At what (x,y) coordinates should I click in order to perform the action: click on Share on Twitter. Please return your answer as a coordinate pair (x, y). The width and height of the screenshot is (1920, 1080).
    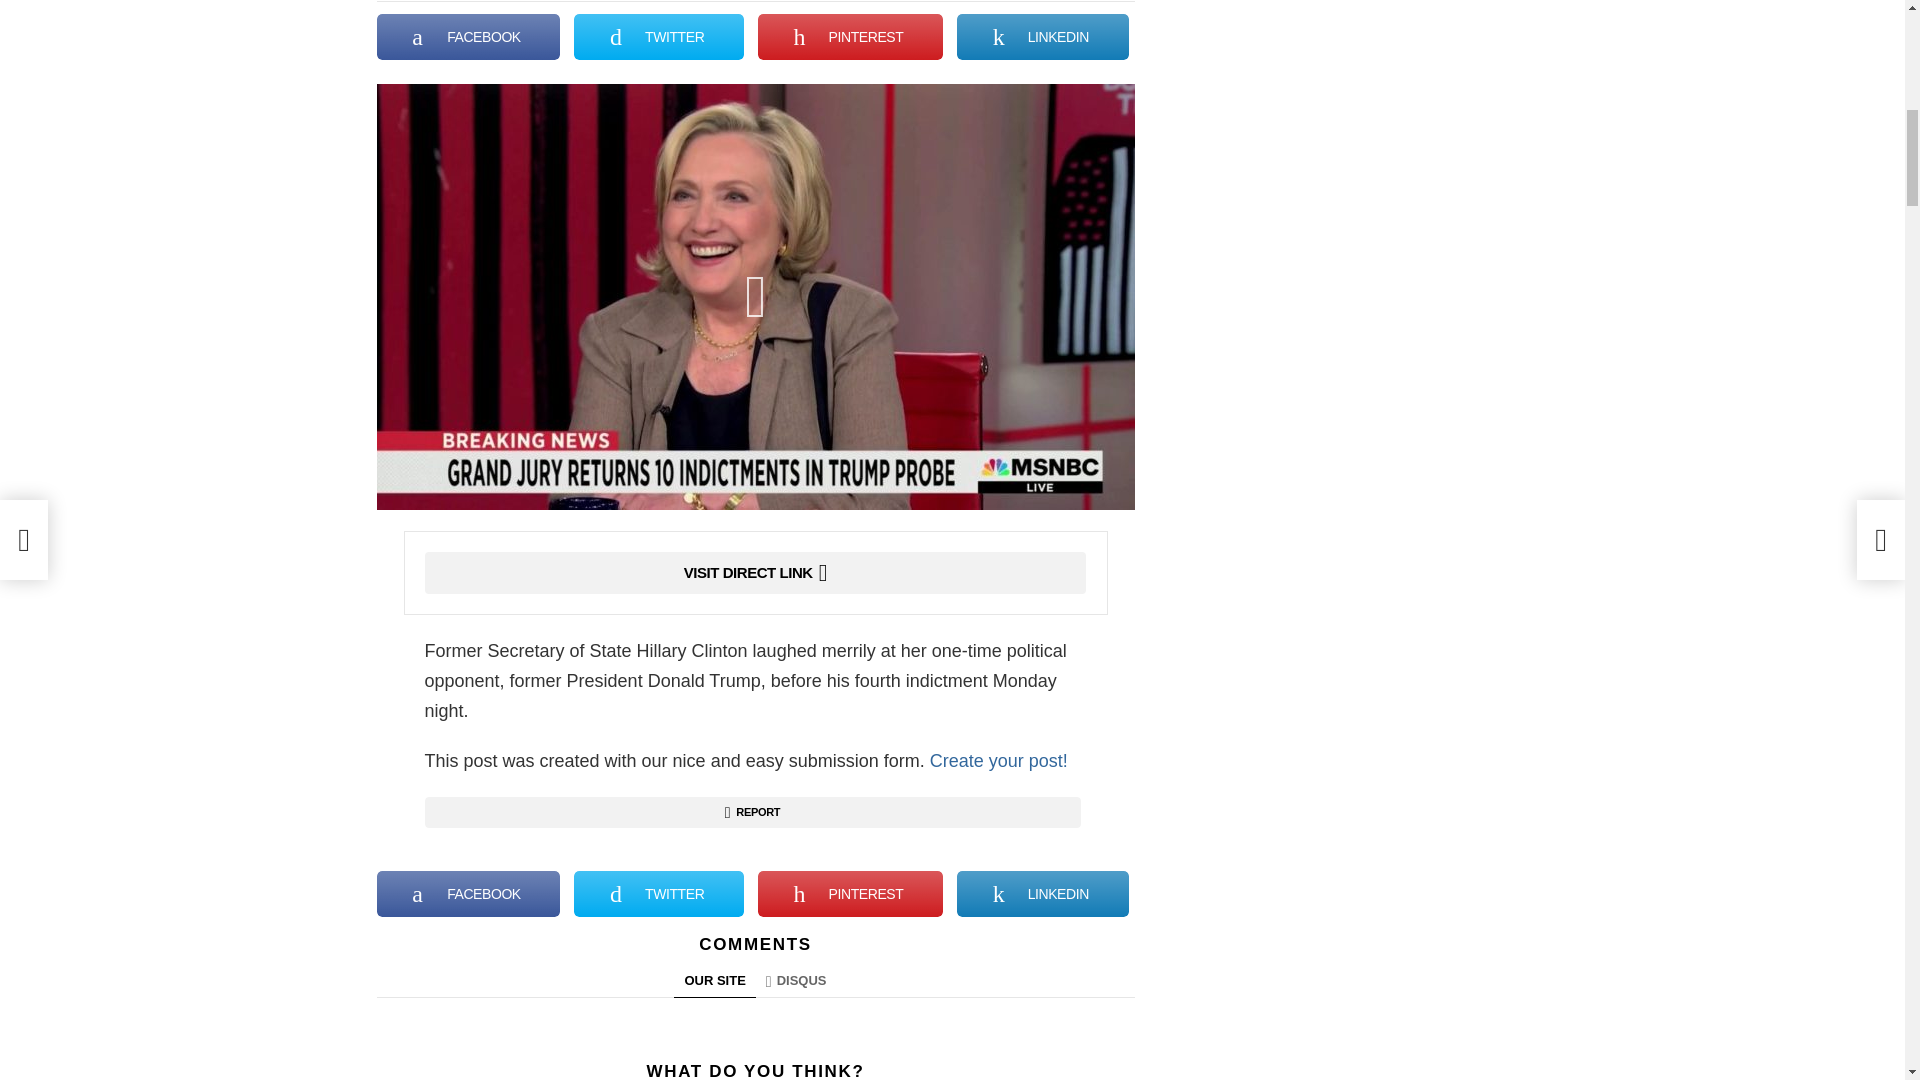
    Looking at the image, I should click on (659, 37).